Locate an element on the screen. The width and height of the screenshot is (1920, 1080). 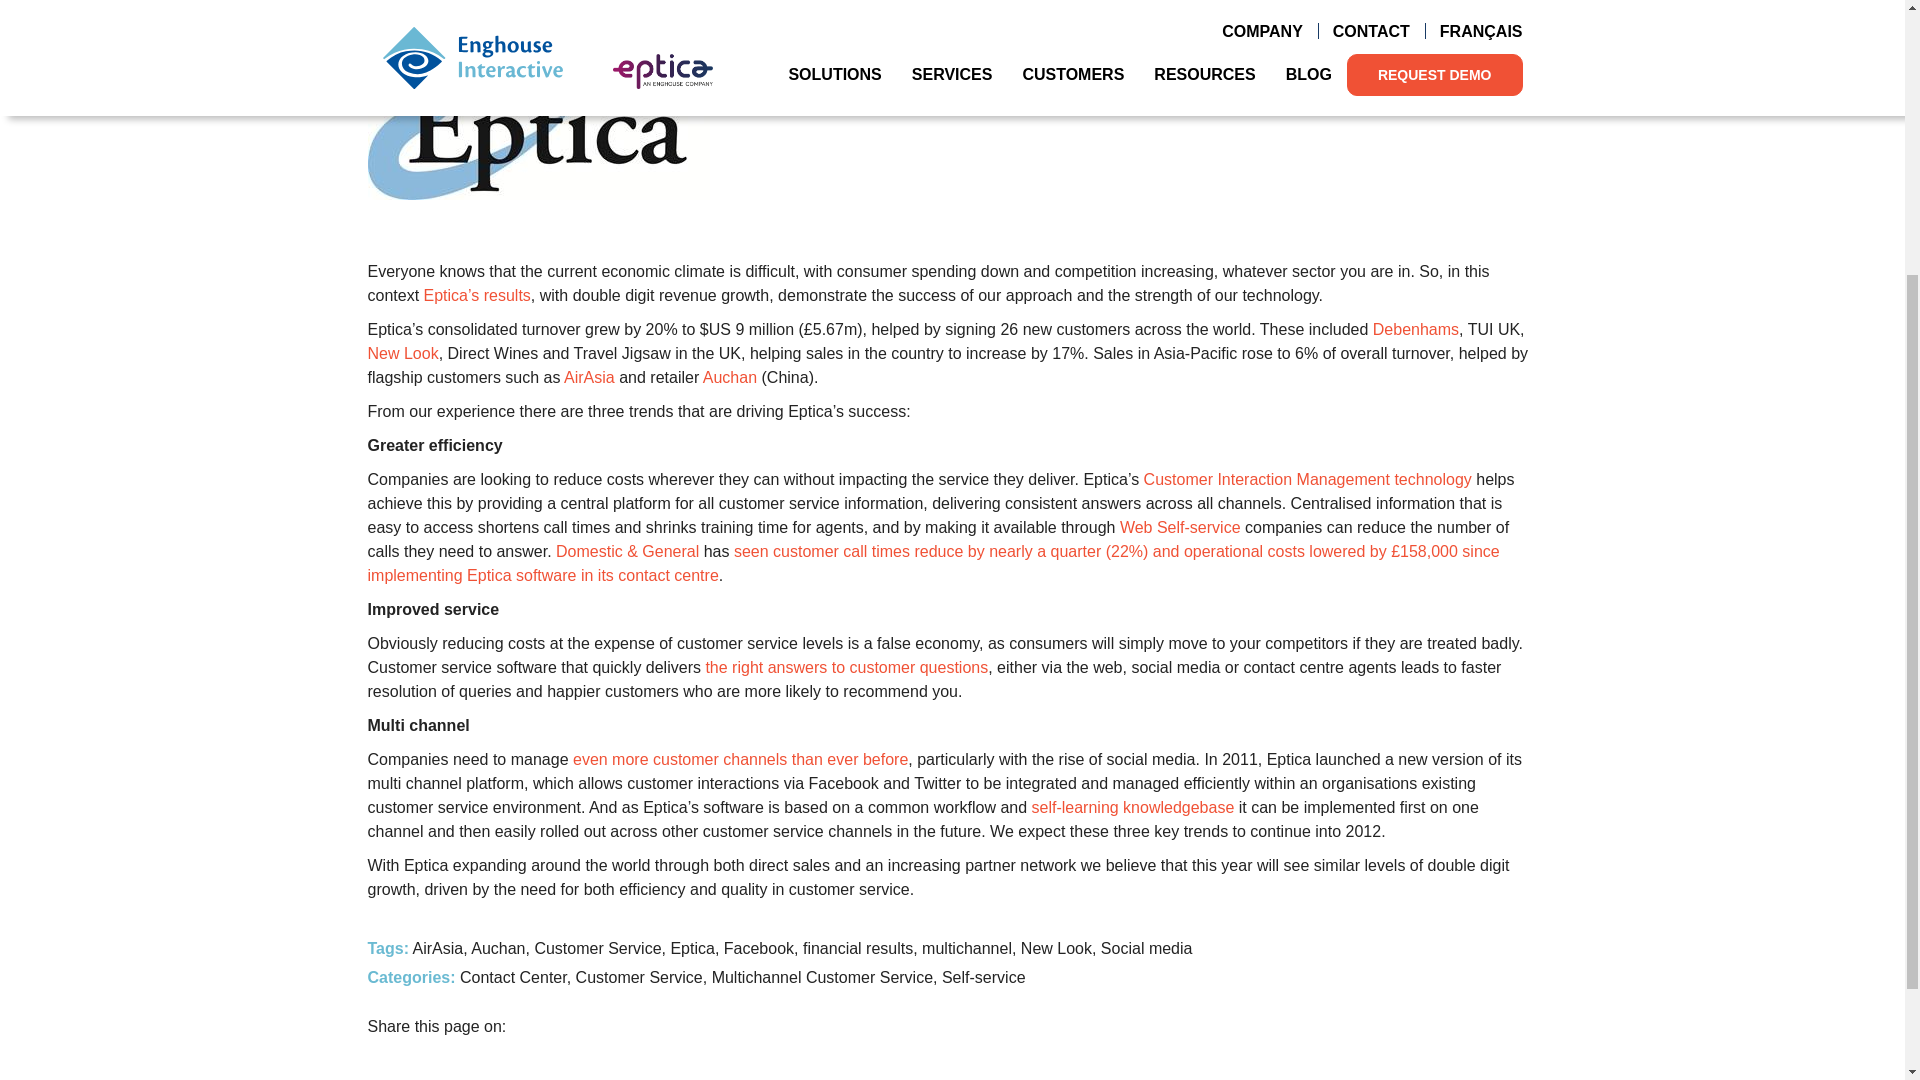
Debenhams is located at coordinates (1416, 329).